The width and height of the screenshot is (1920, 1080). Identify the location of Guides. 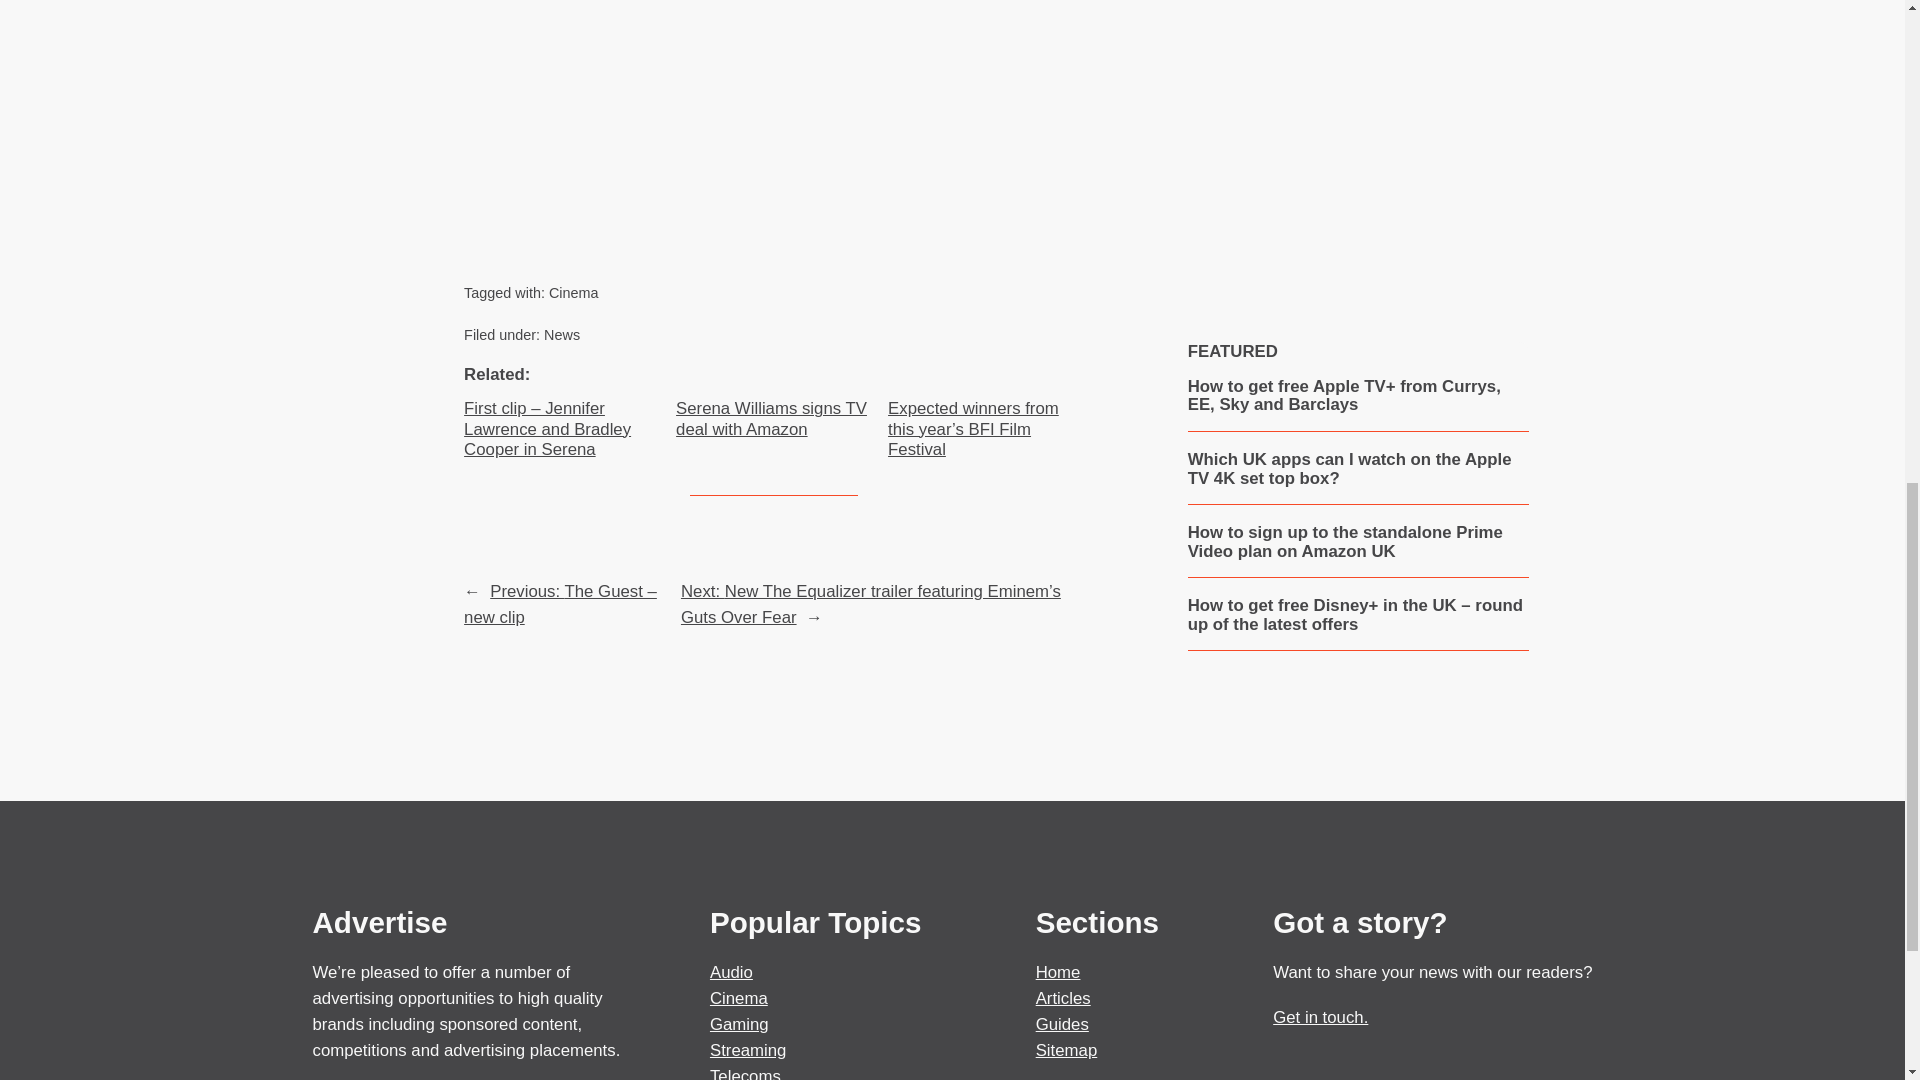
(1062, 1024).